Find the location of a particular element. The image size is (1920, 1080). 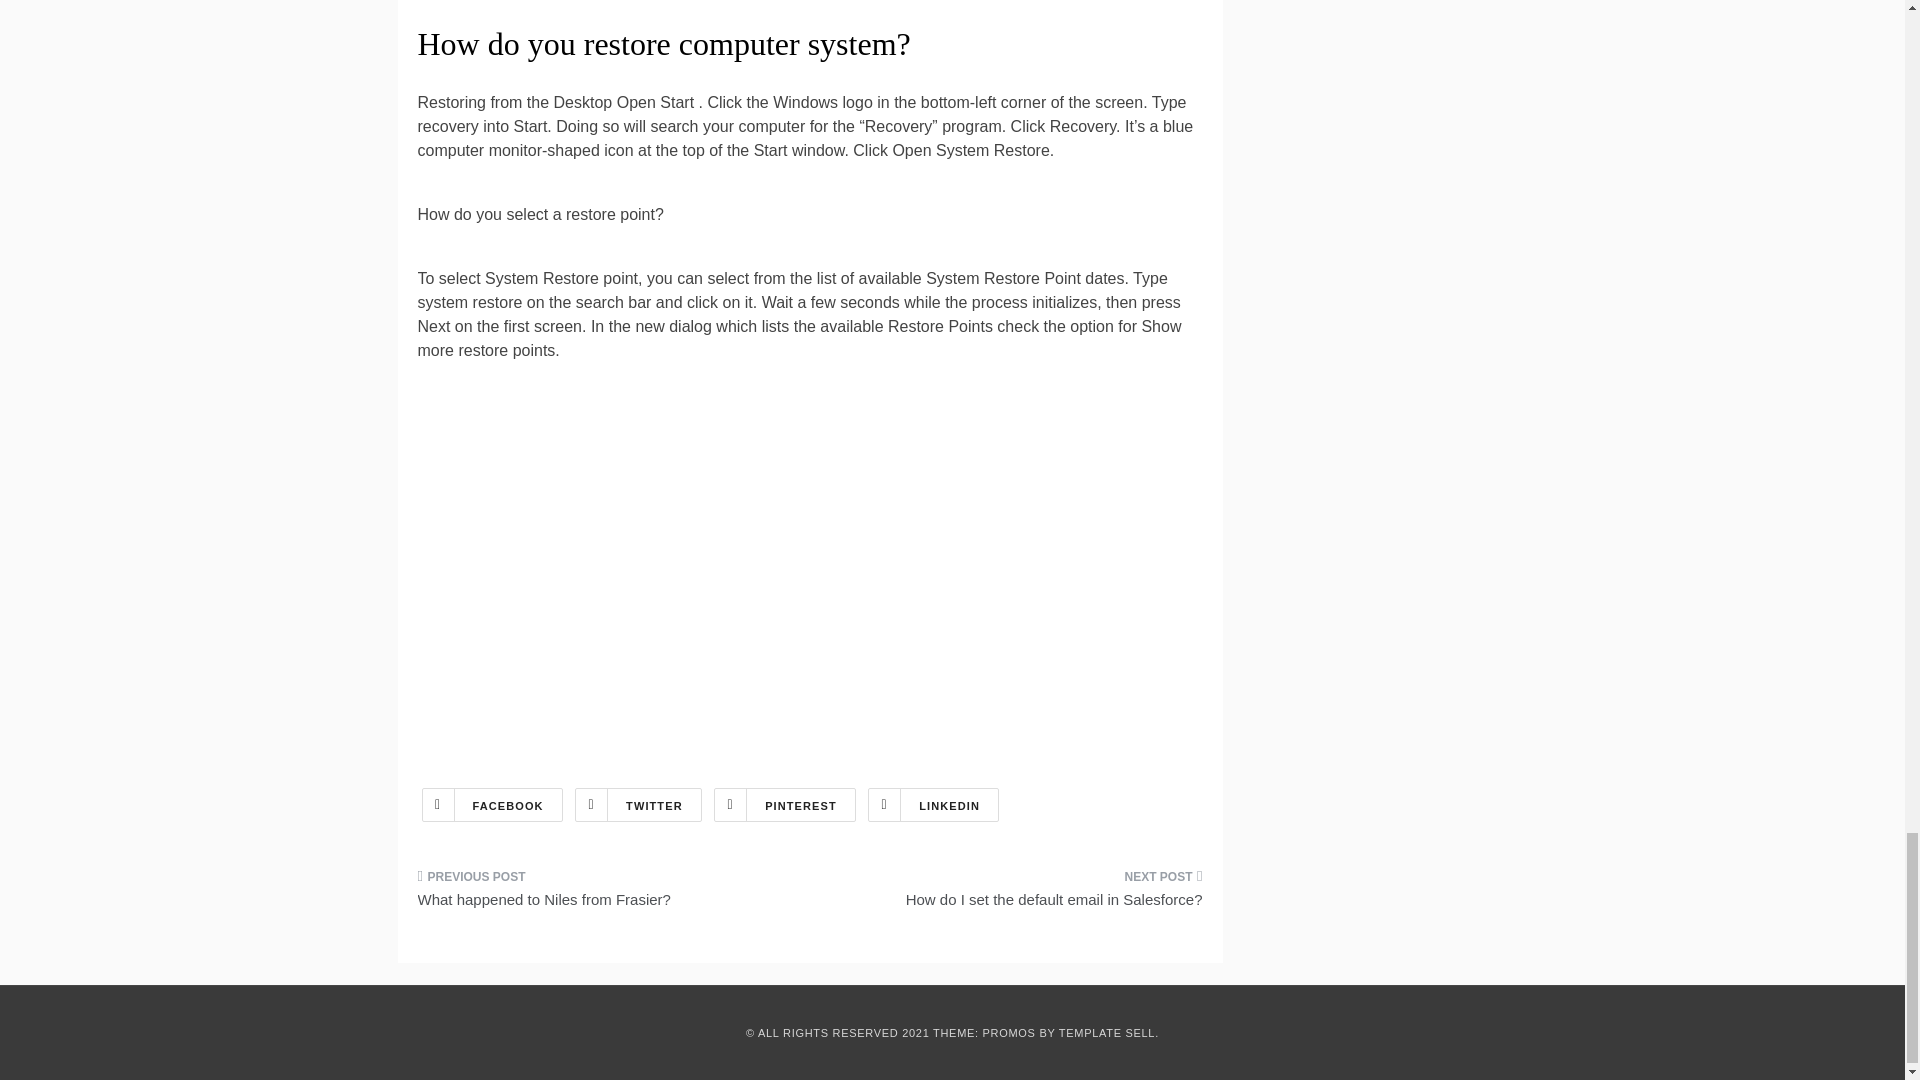

LINKEDIN is located at coordinates (932, 804).